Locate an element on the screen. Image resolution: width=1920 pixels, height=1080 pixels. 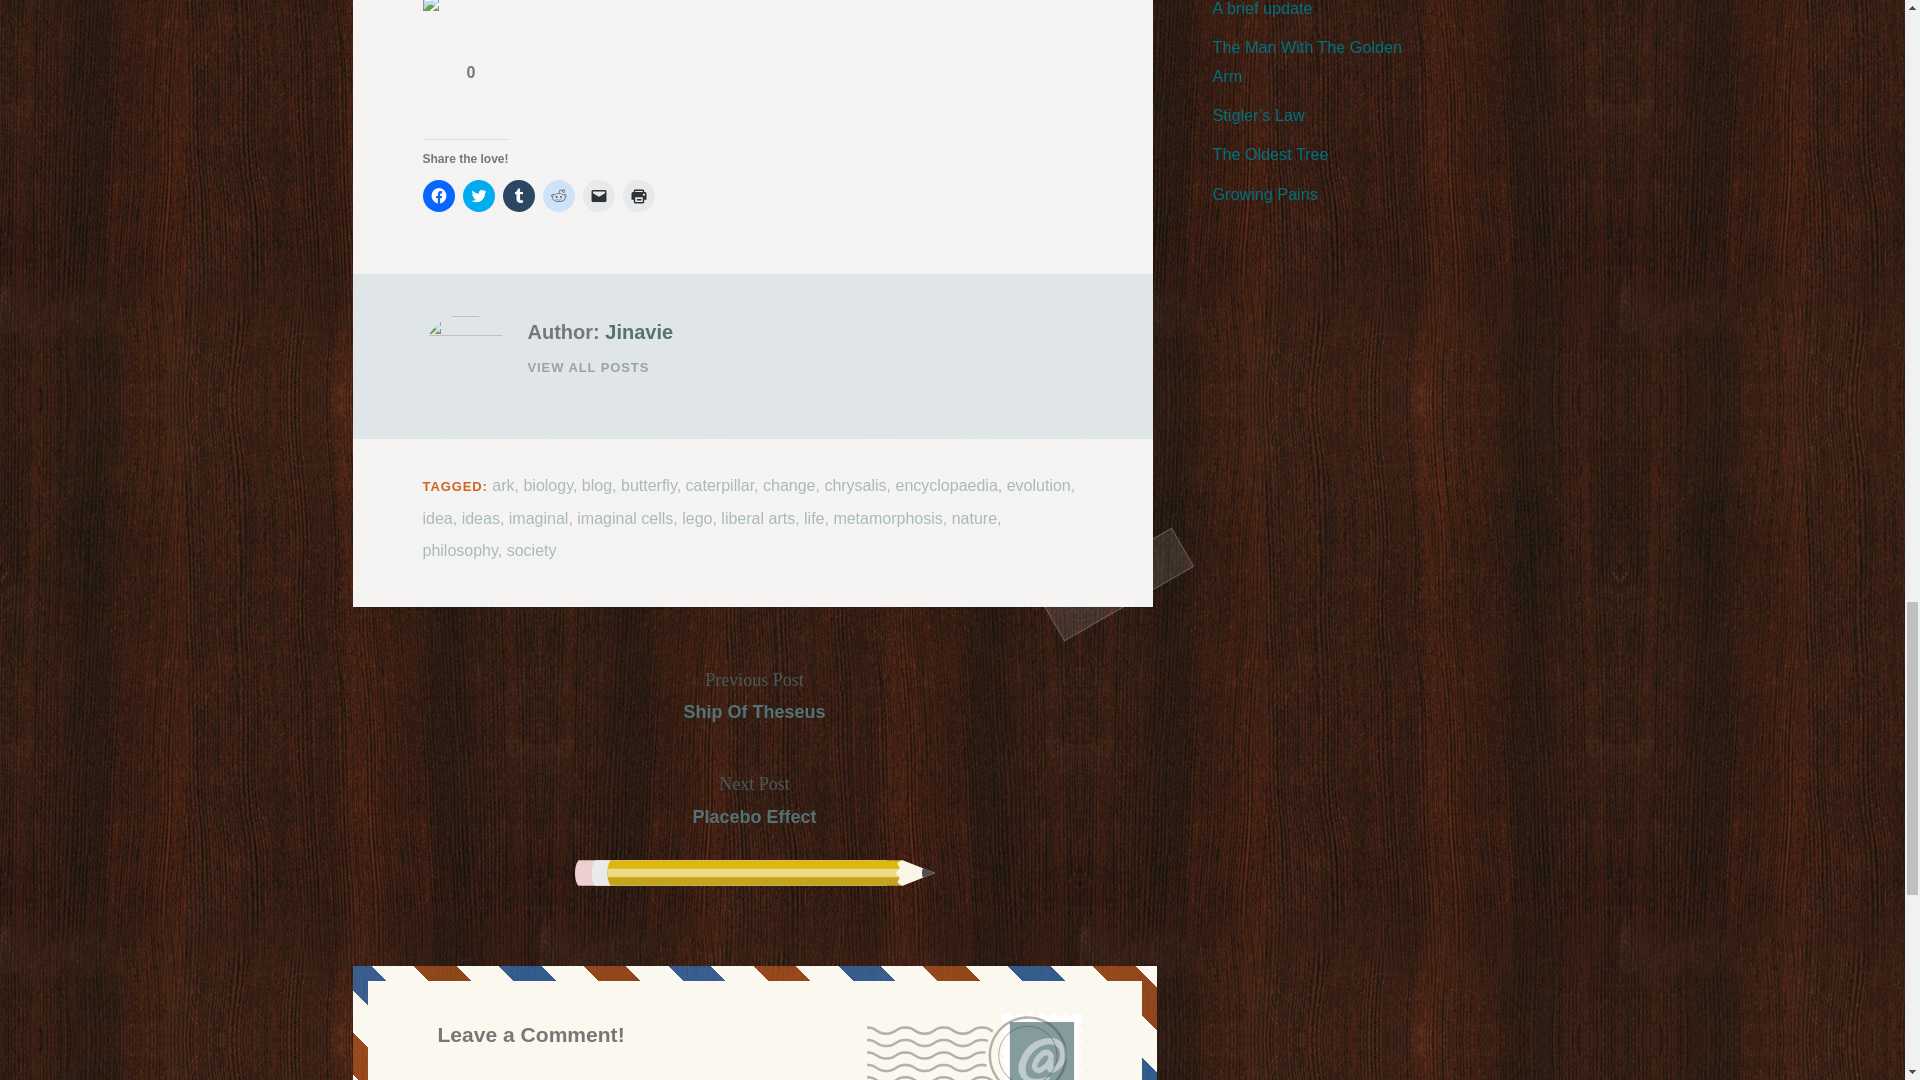
change is located at coordinates (789, 485).